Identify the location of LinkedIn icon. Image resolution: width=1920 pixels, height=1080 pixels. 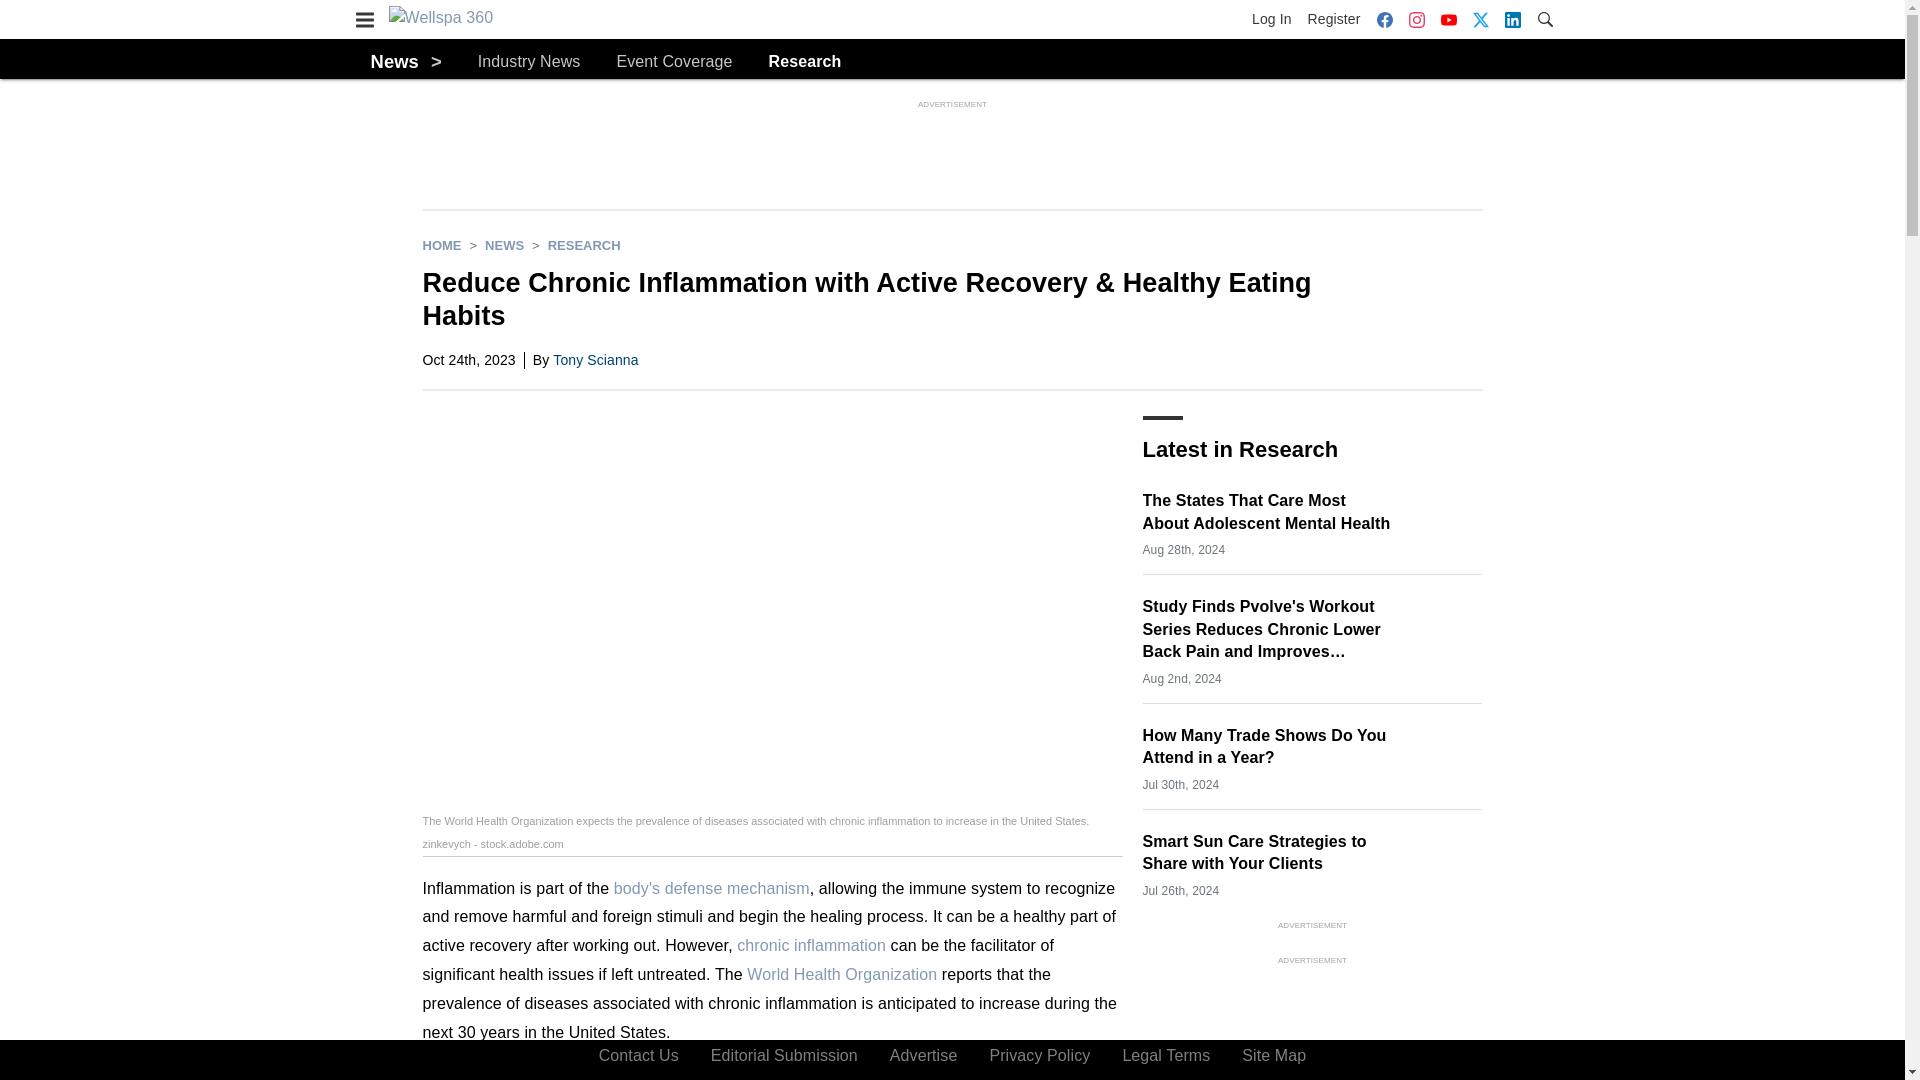
(1512, 20).